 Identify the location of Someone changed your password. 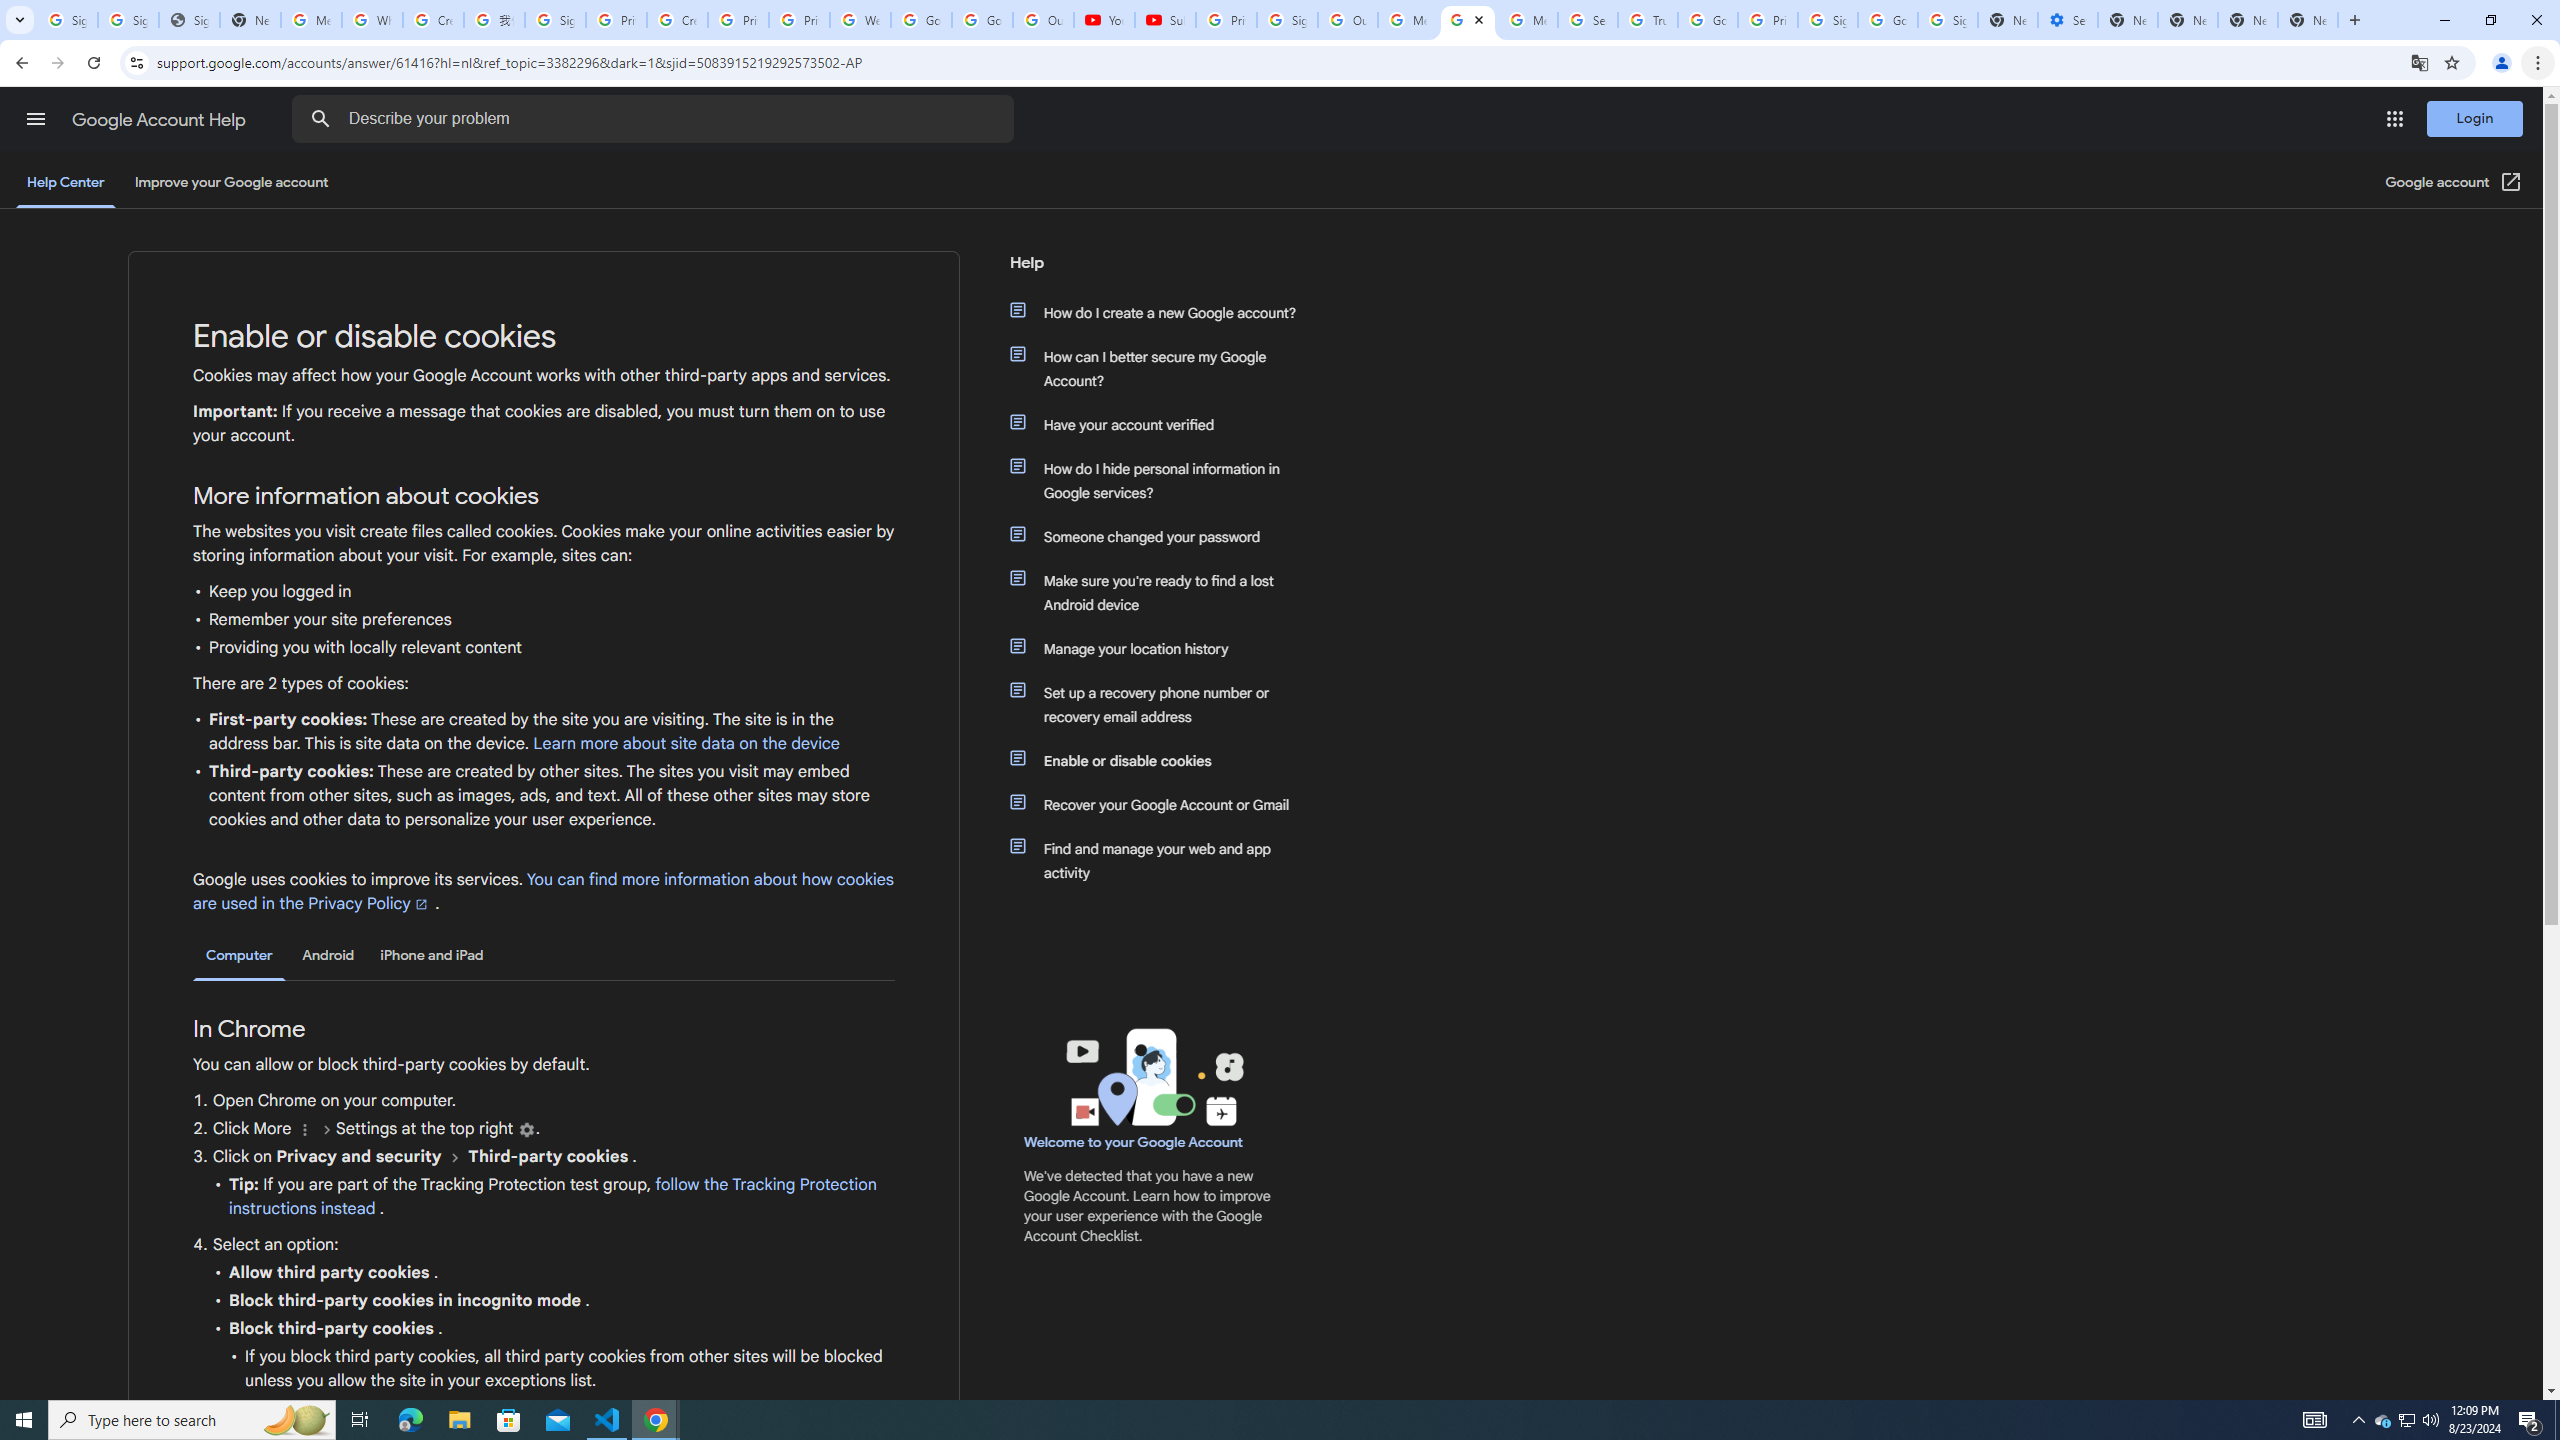
(1163, 536).